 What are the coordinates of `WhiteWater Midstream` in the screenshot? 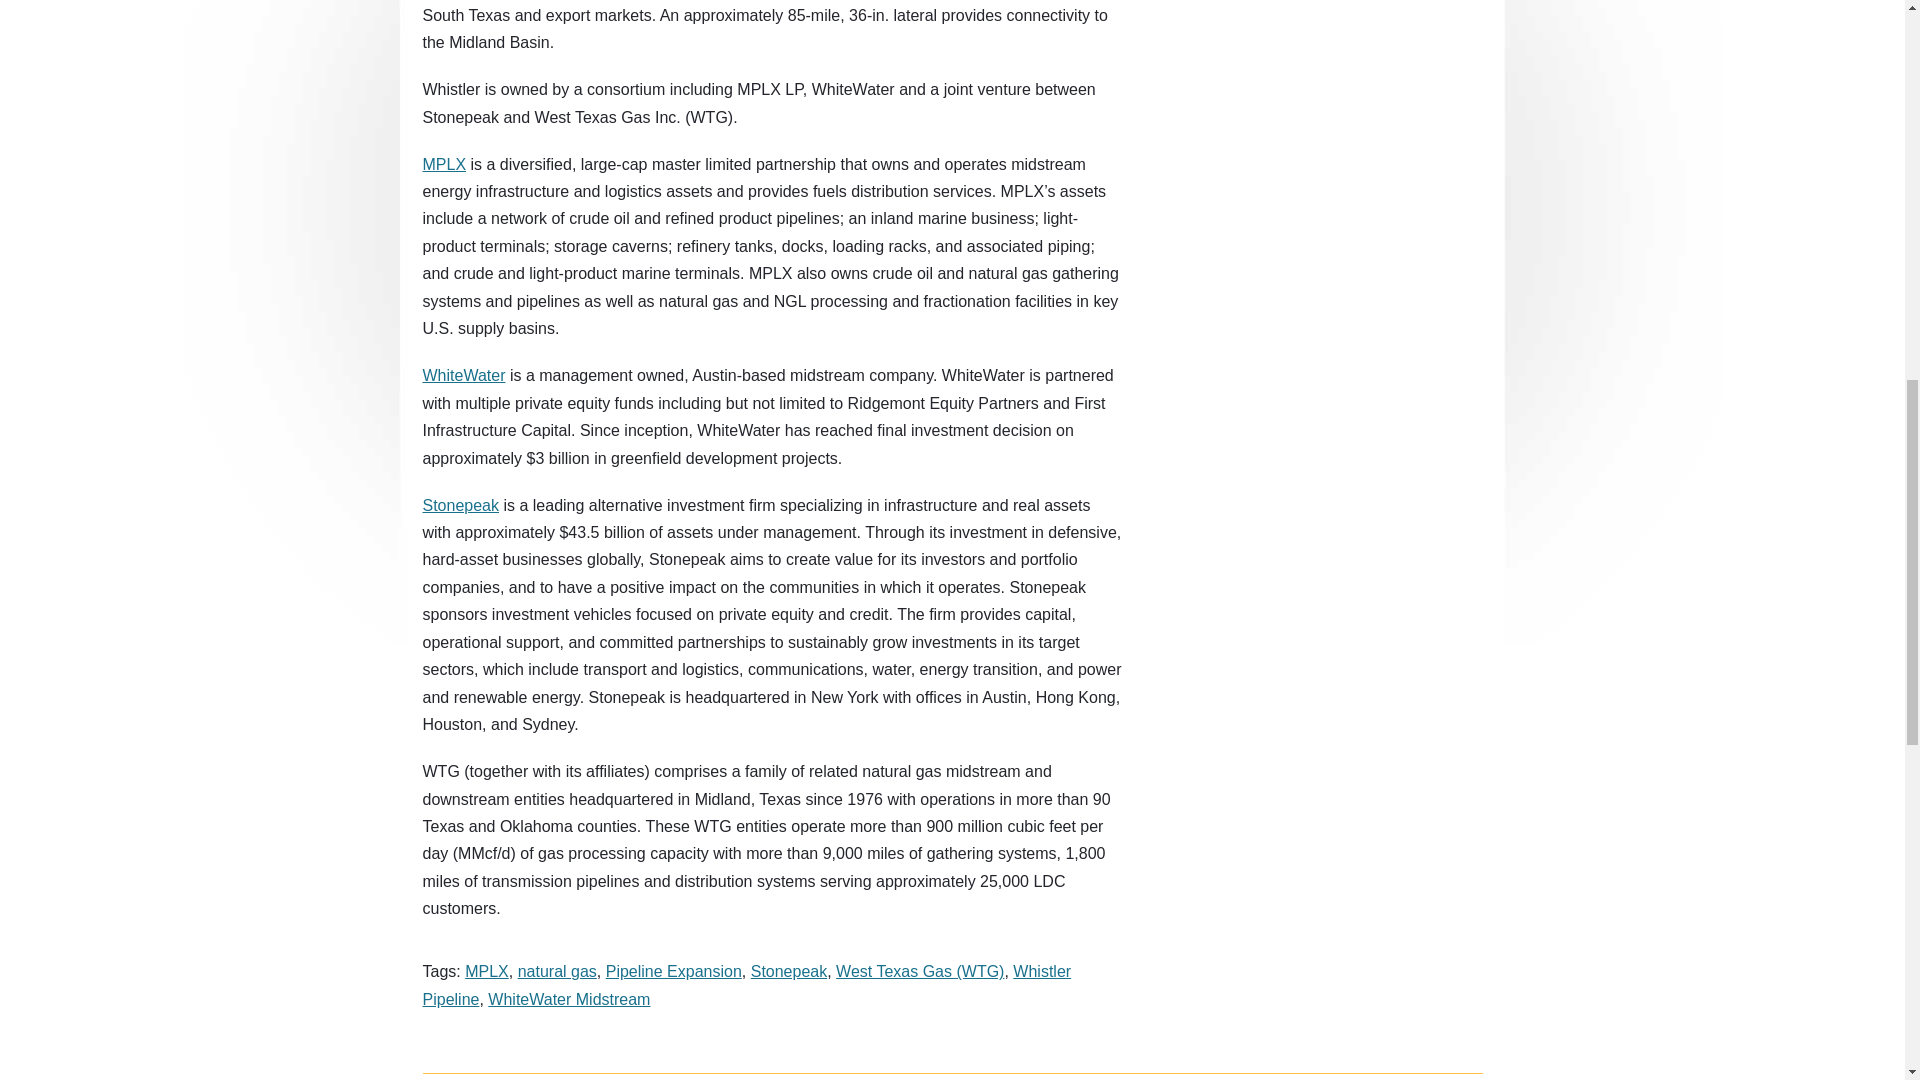 It's located at (568, 999).